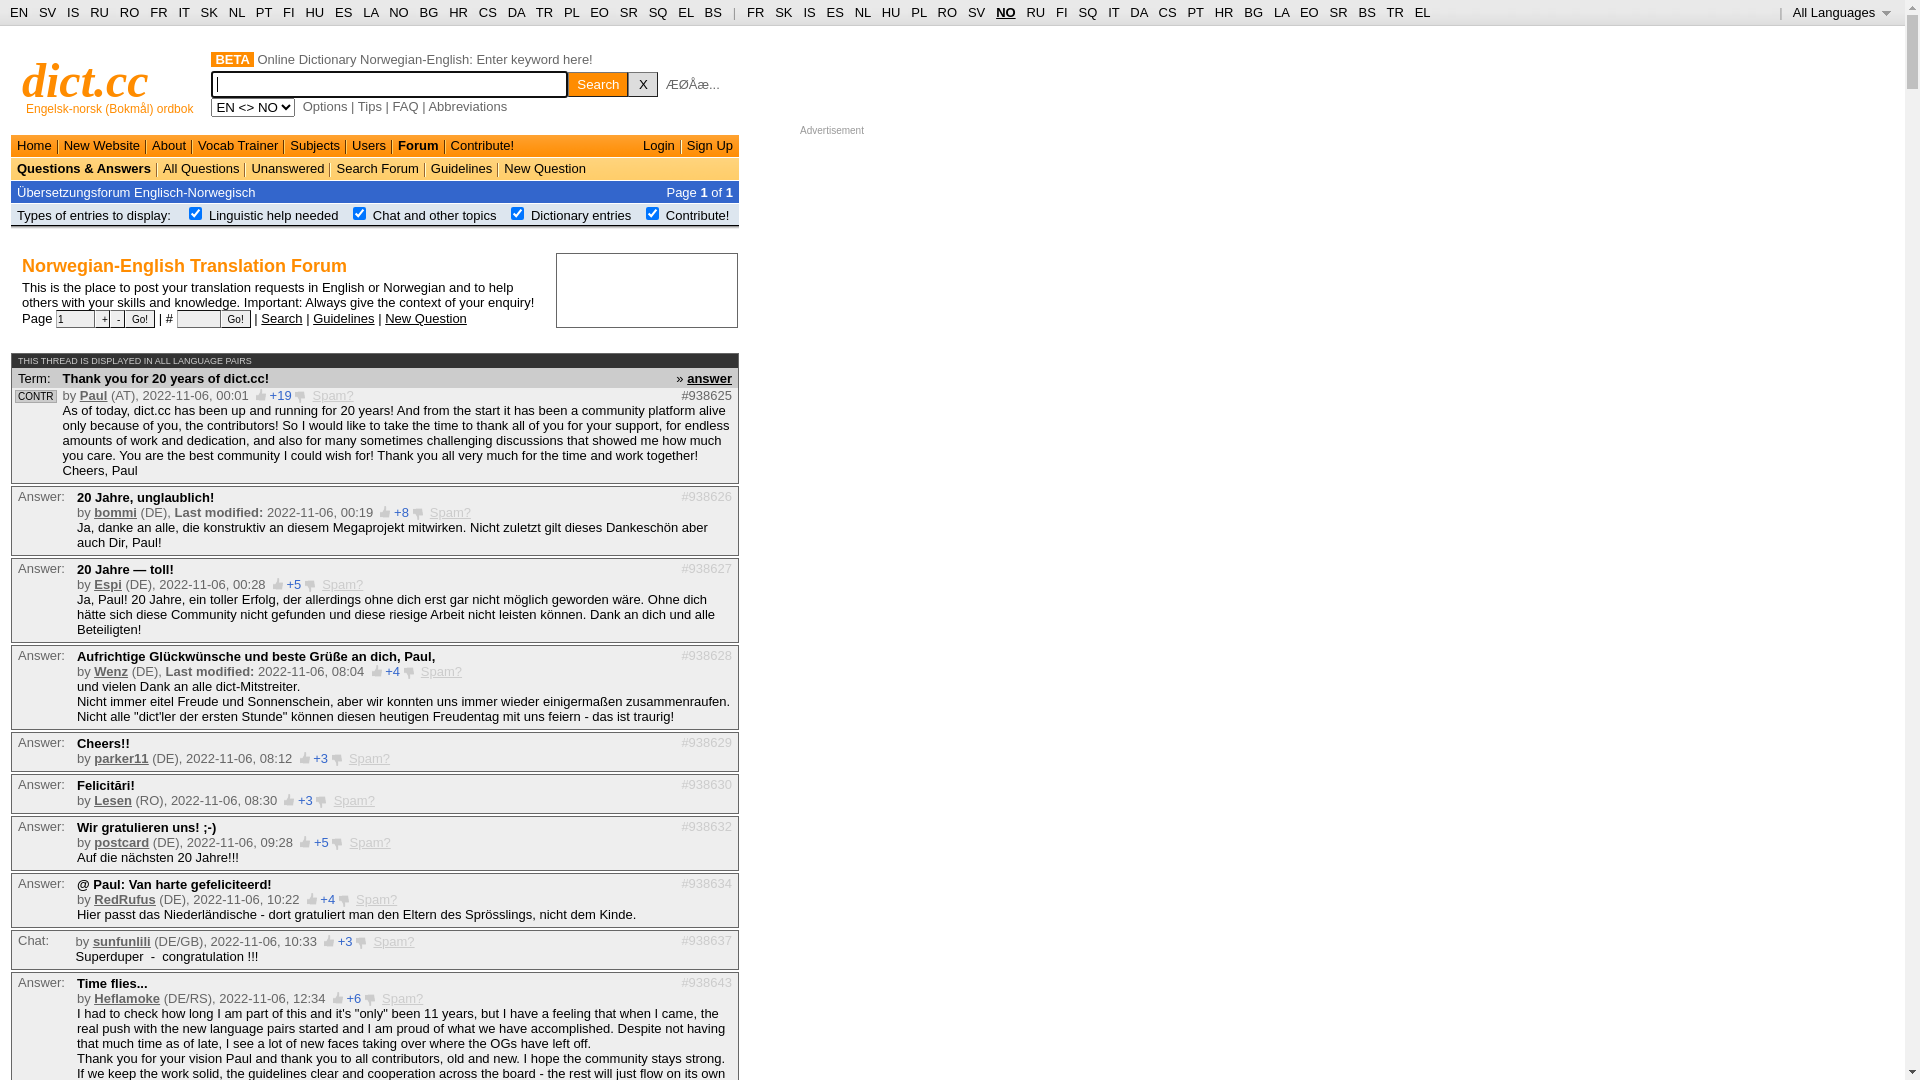 The height and width of the screenshot is (1080, 1920). I want to click on +8, so click(402, 512).